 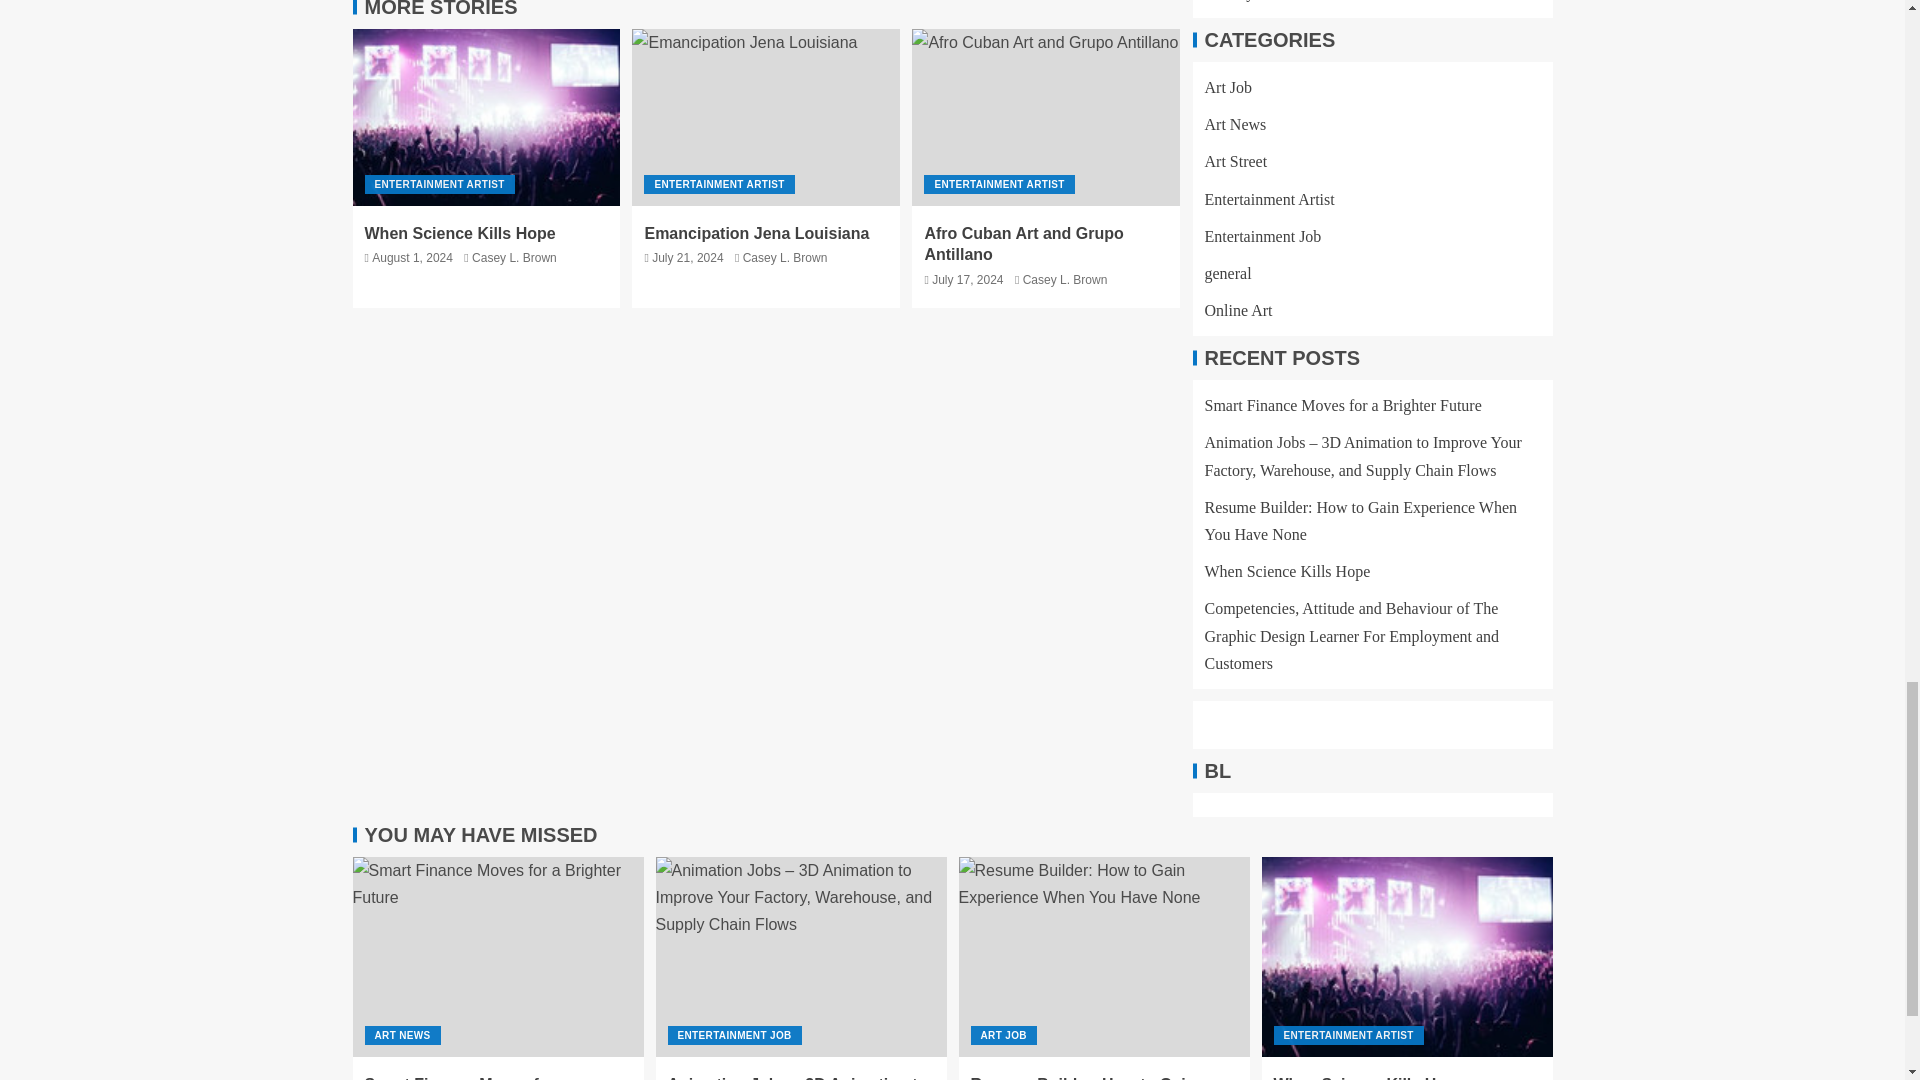 What do you see at coordinates (1104, 957) in the screenshot?
I see `Resume Builder: How to Gain Experience When You Have None` at bounding box center [1104, 957].